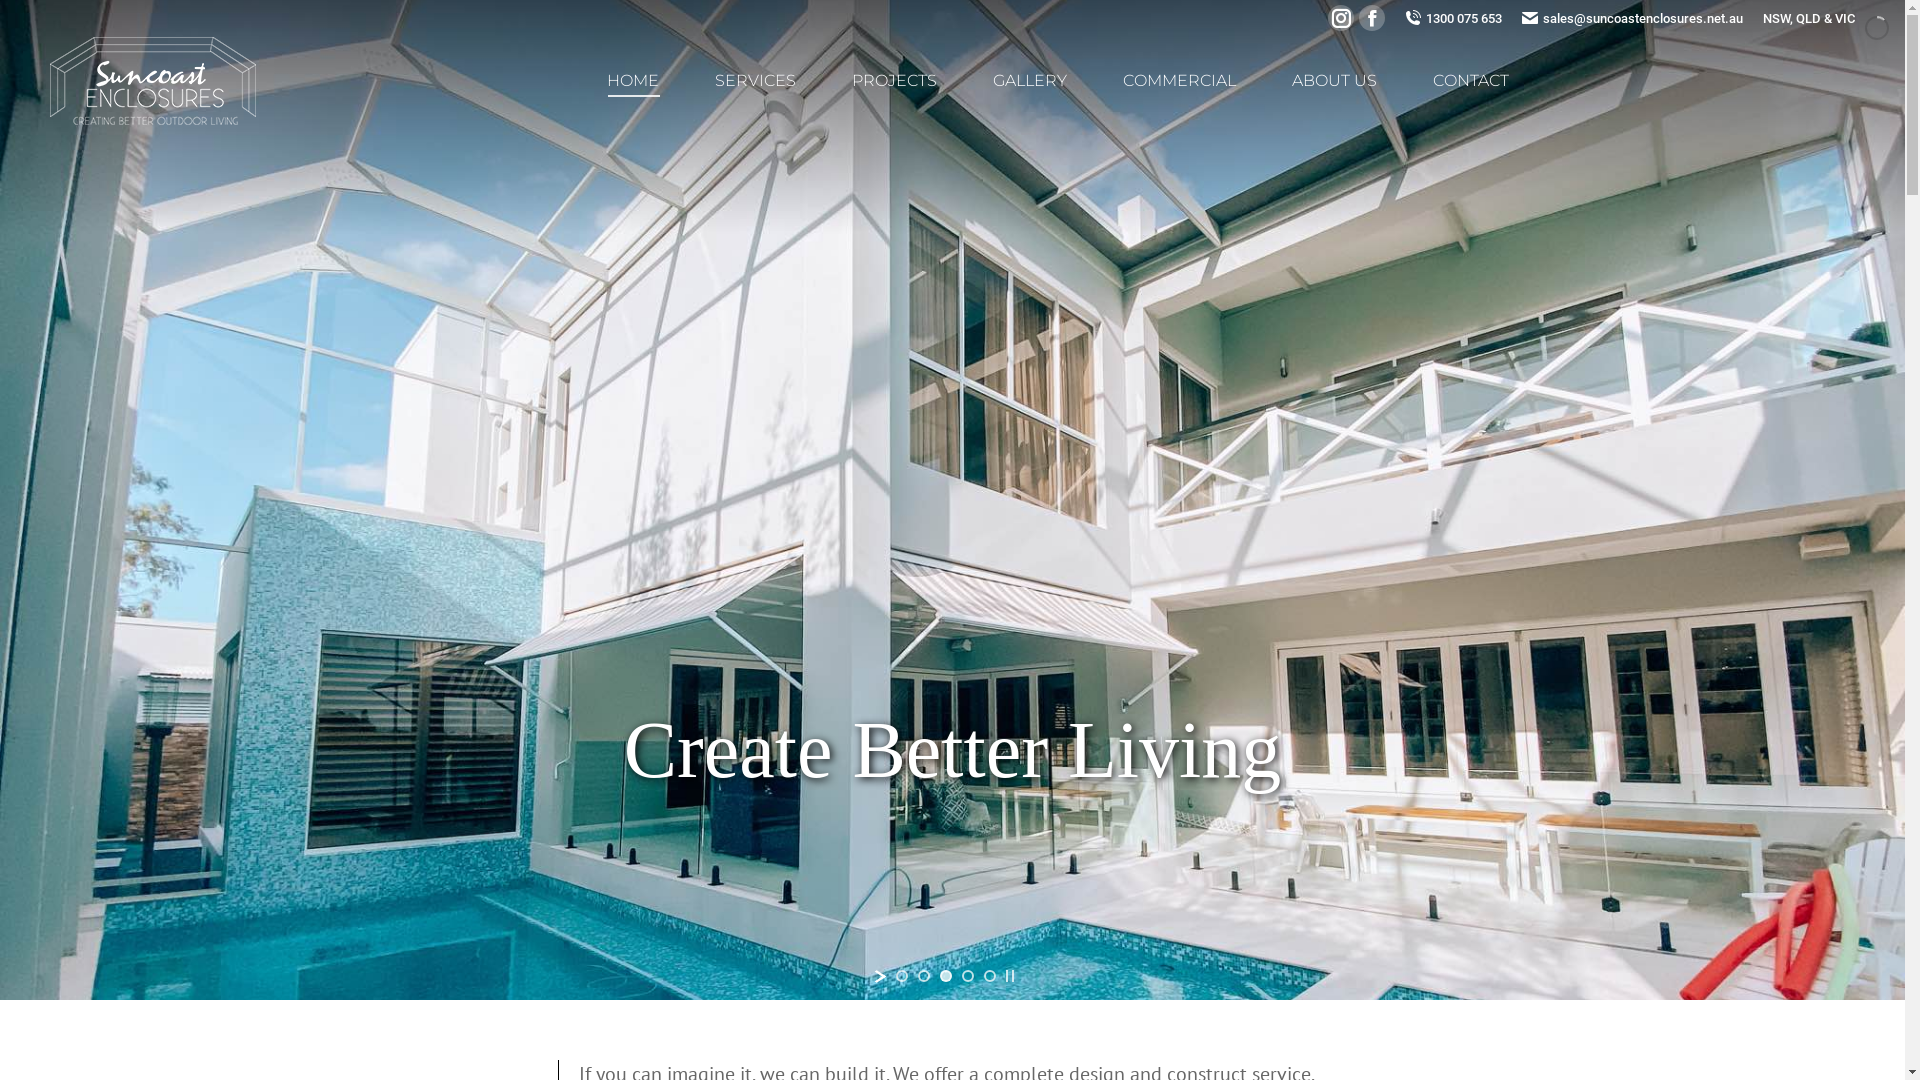  I want to click on Facebook page opens in new window, so click(1372, 18).